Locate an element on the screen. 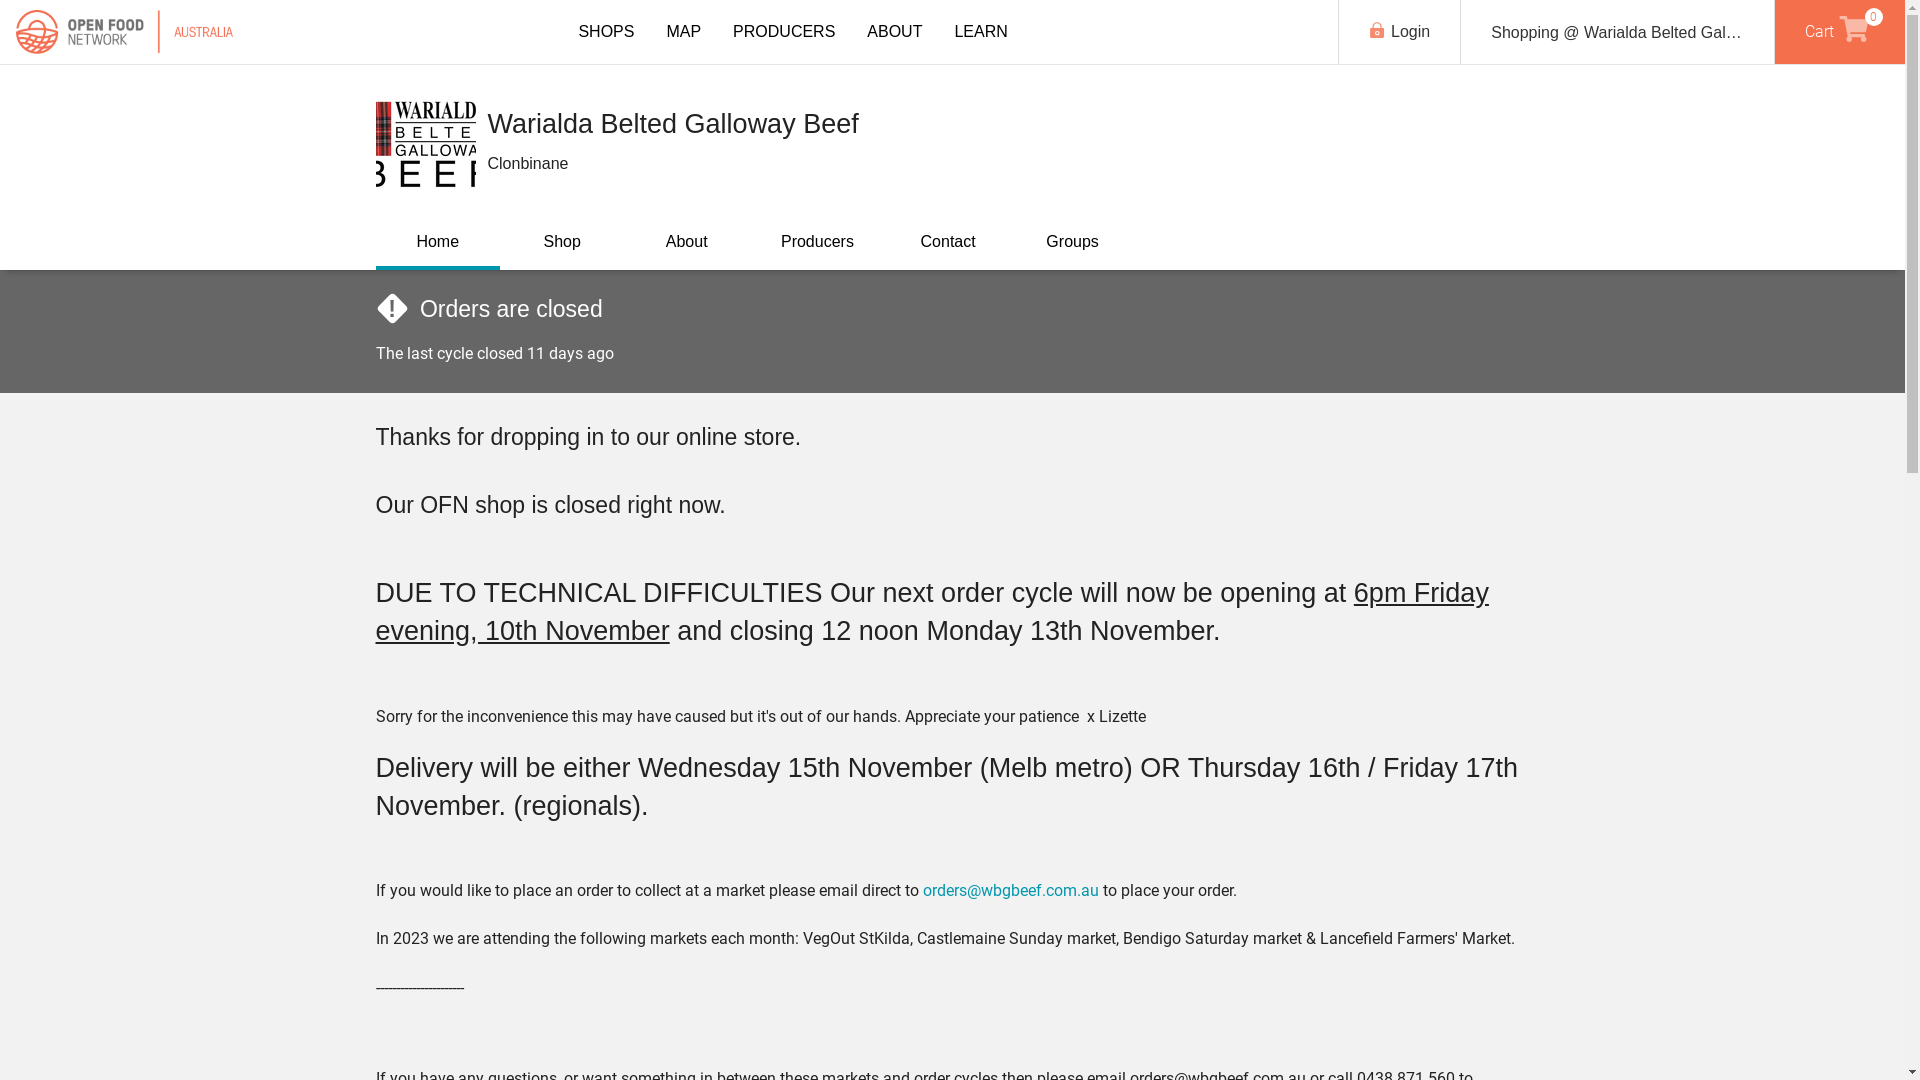 The width and height of the screenshot is (1920, 1080). ABOUT is located at coordinates (894, 32).